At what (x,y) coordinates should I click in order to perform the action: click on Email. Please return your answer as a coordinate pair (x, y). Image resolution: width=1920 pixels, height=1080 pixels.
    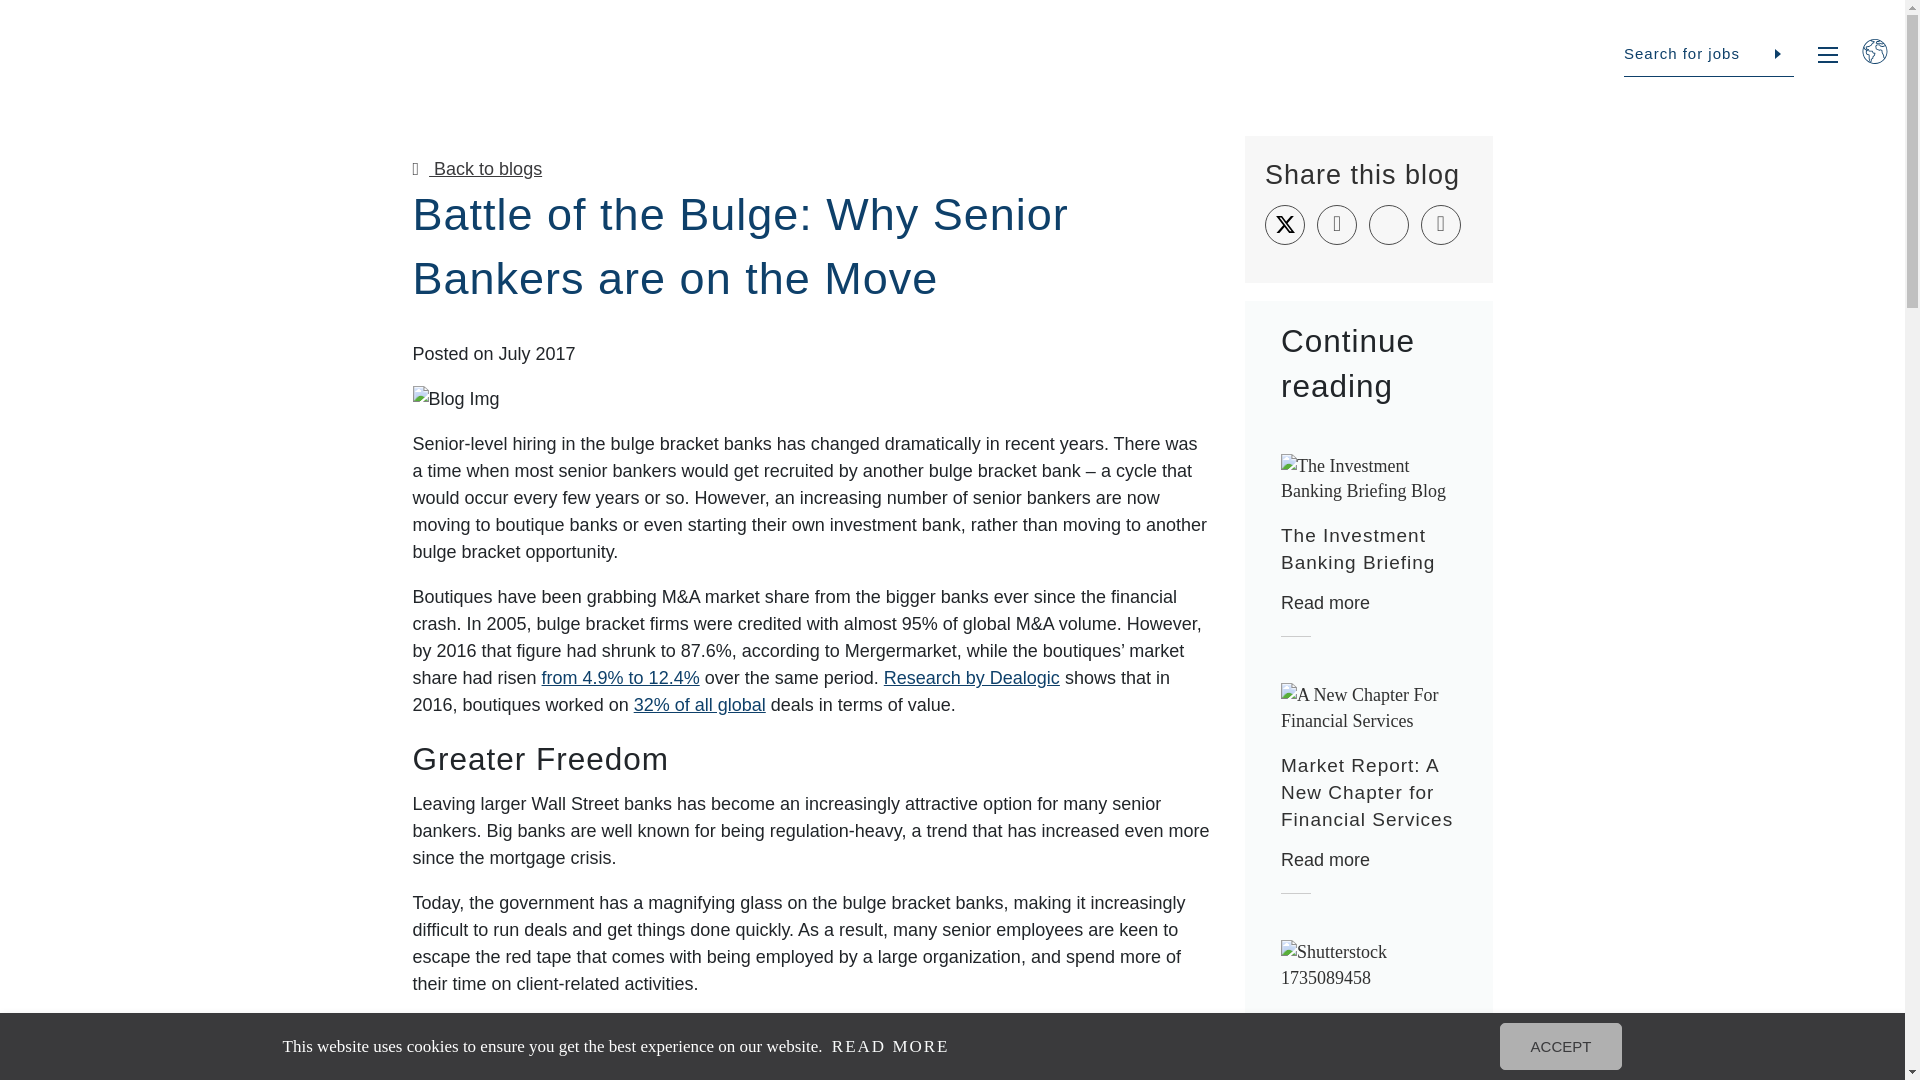
    Looking at the image, I should click on (1440, 225).